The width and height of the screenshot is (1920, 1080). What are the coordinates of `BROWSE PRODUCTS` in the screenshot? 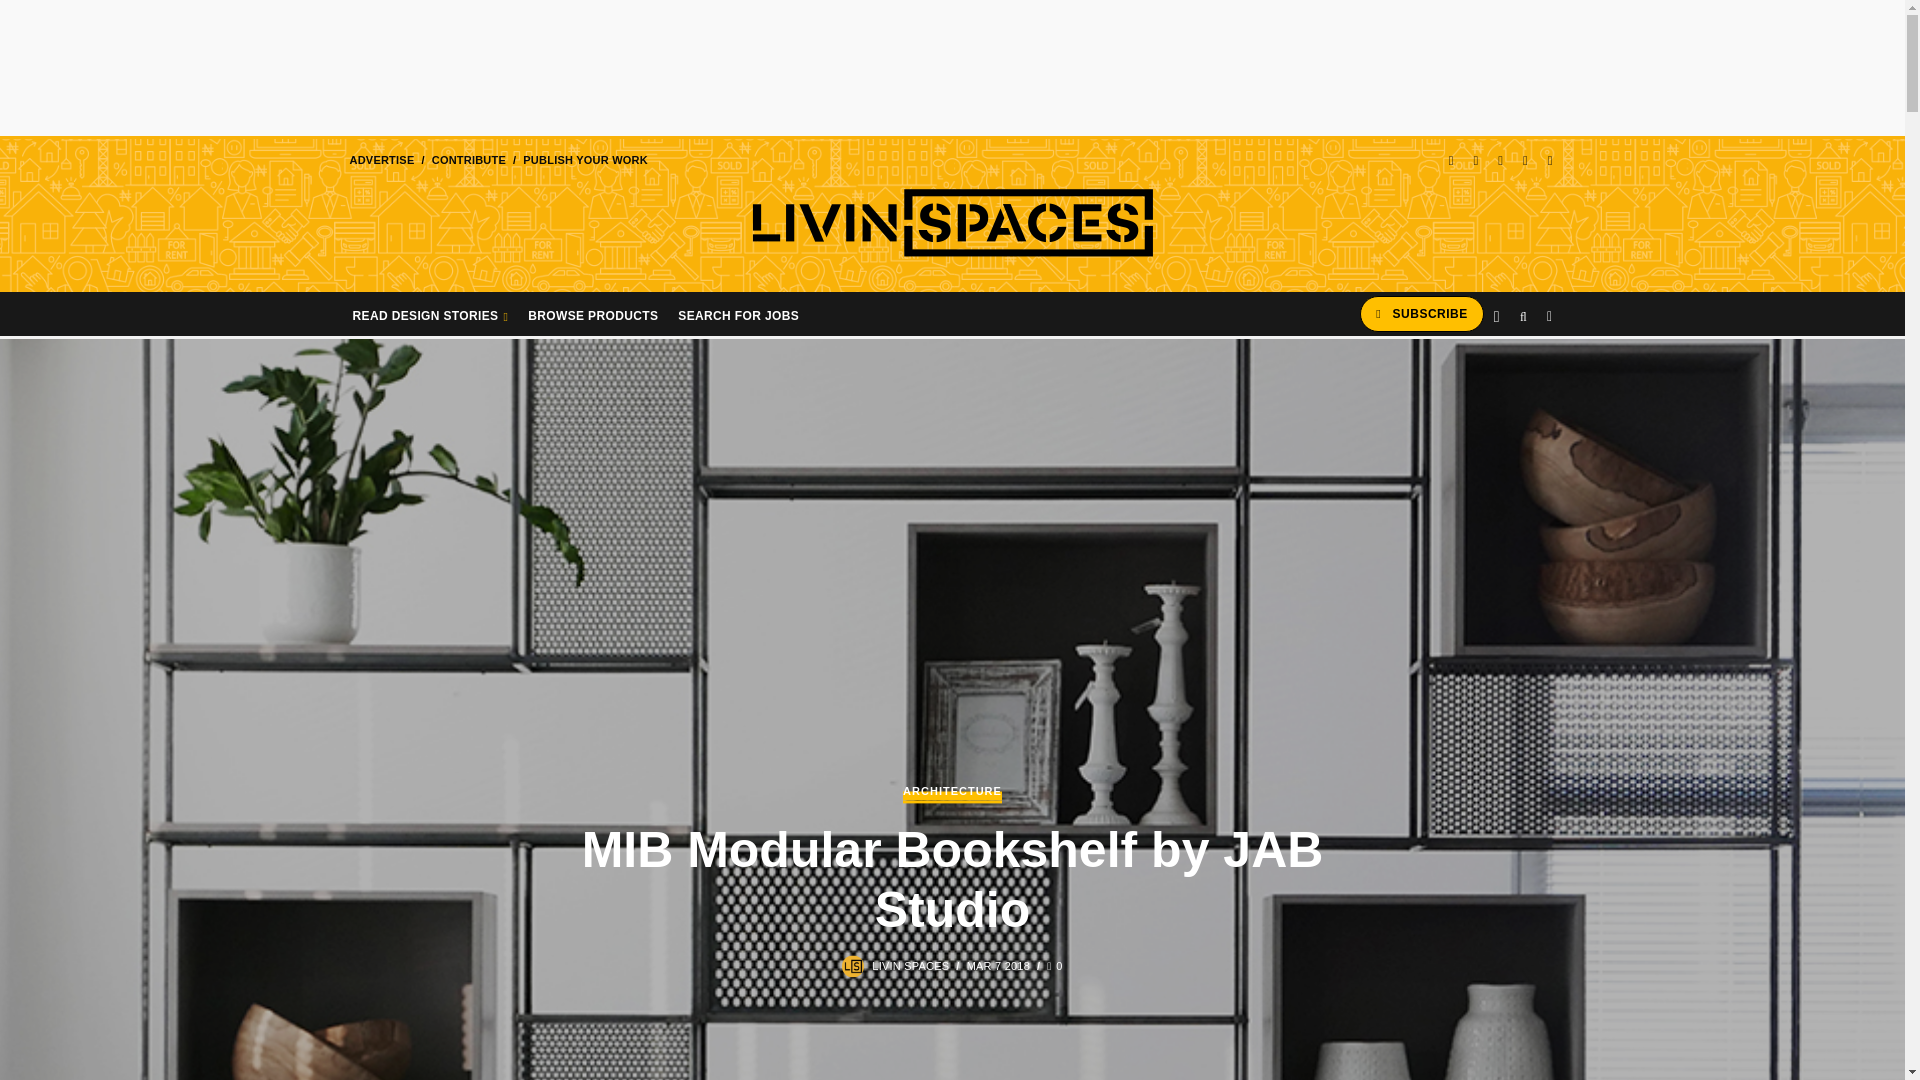 It's located at (593, 313).